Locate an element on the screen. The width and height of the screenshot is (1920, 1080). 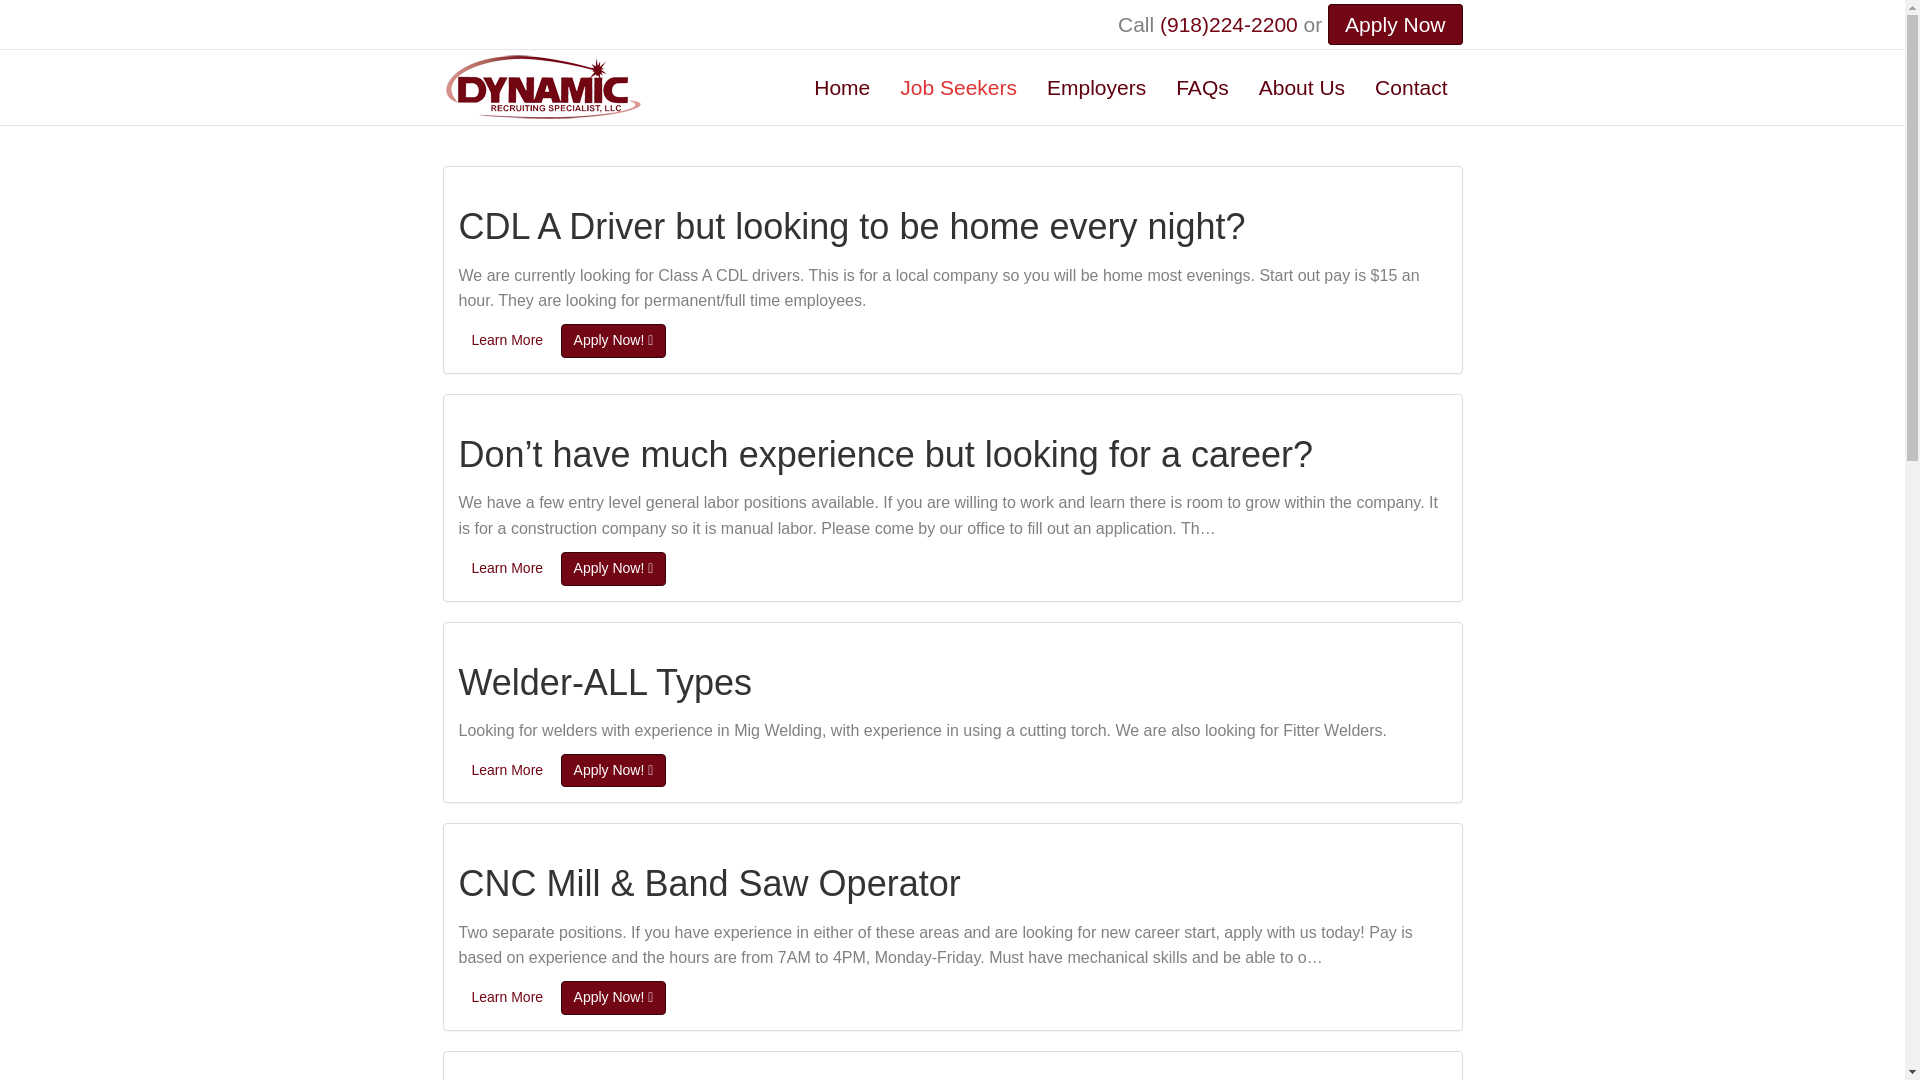
About Us is located at coordinates (1302, 87).